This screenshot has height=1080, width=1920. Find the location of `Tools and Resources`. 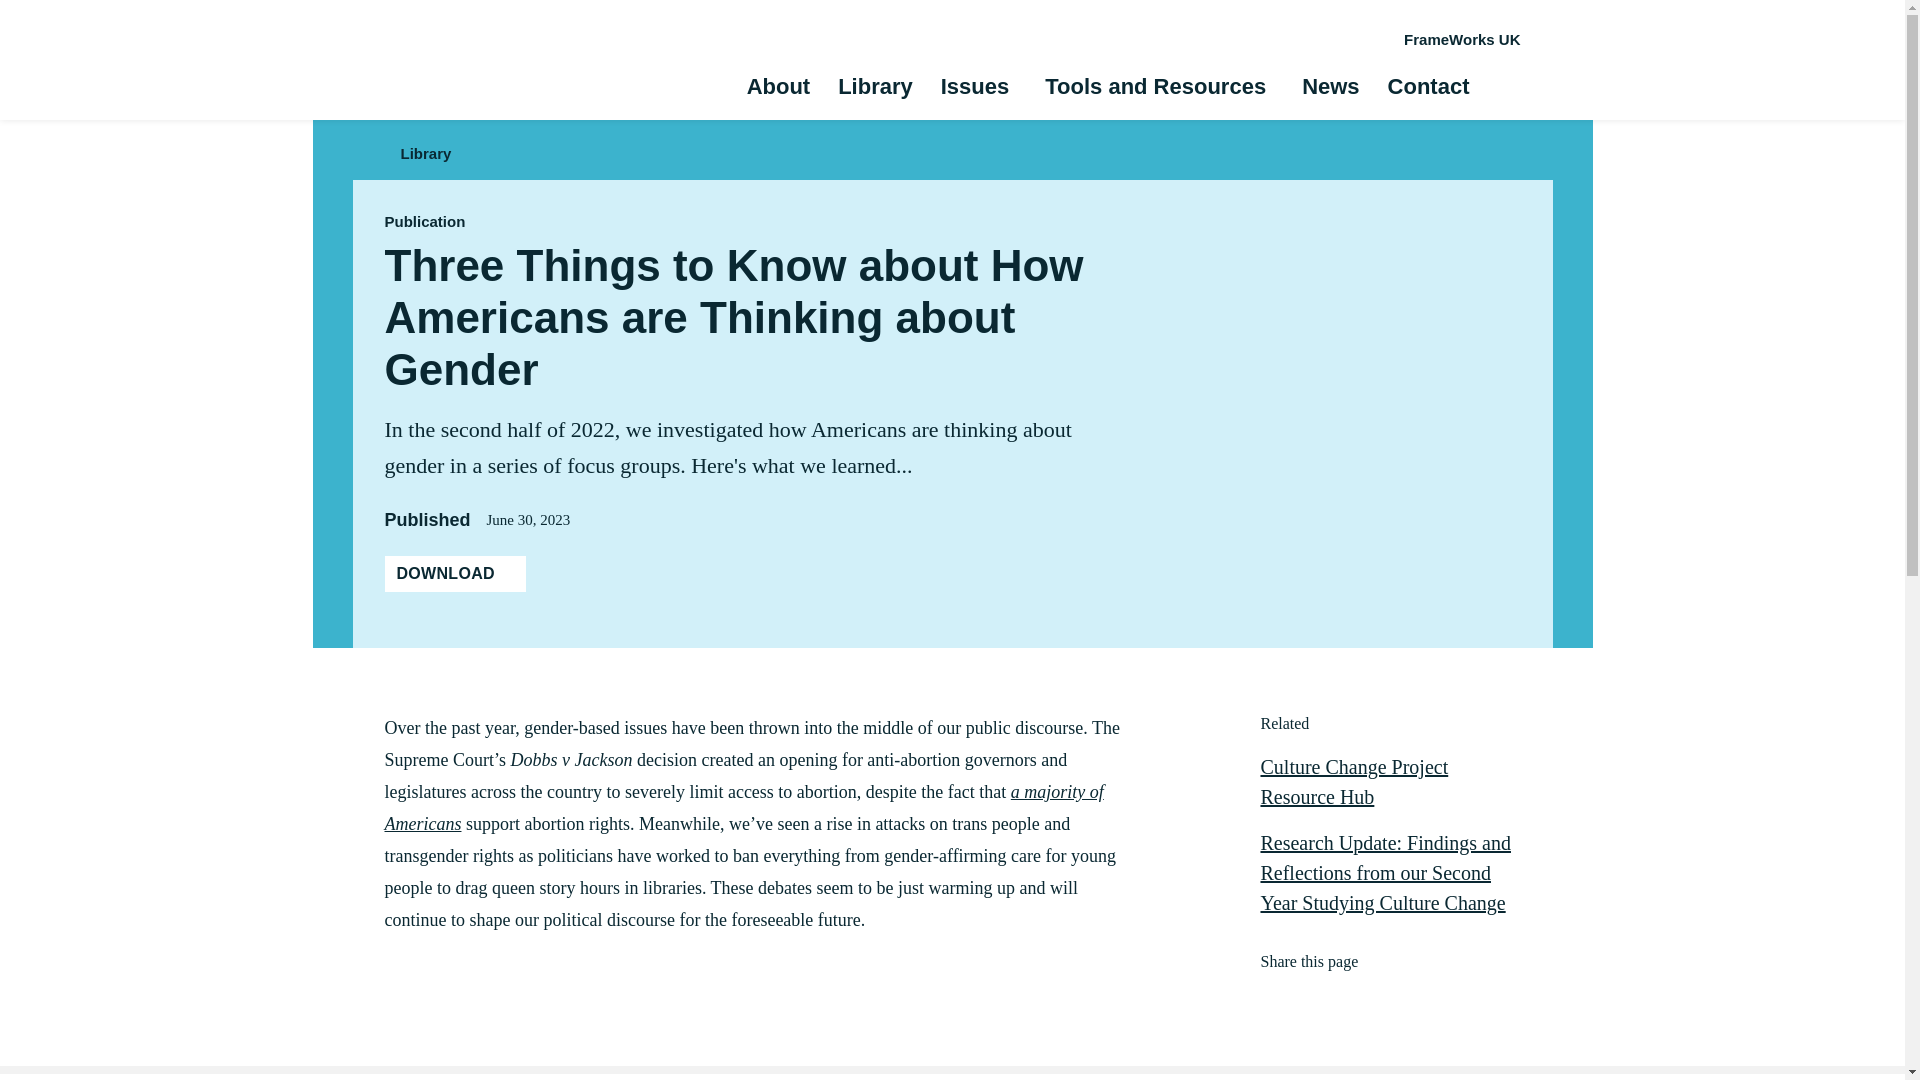

Tools and Resources is located at coordinates (1154, 88).